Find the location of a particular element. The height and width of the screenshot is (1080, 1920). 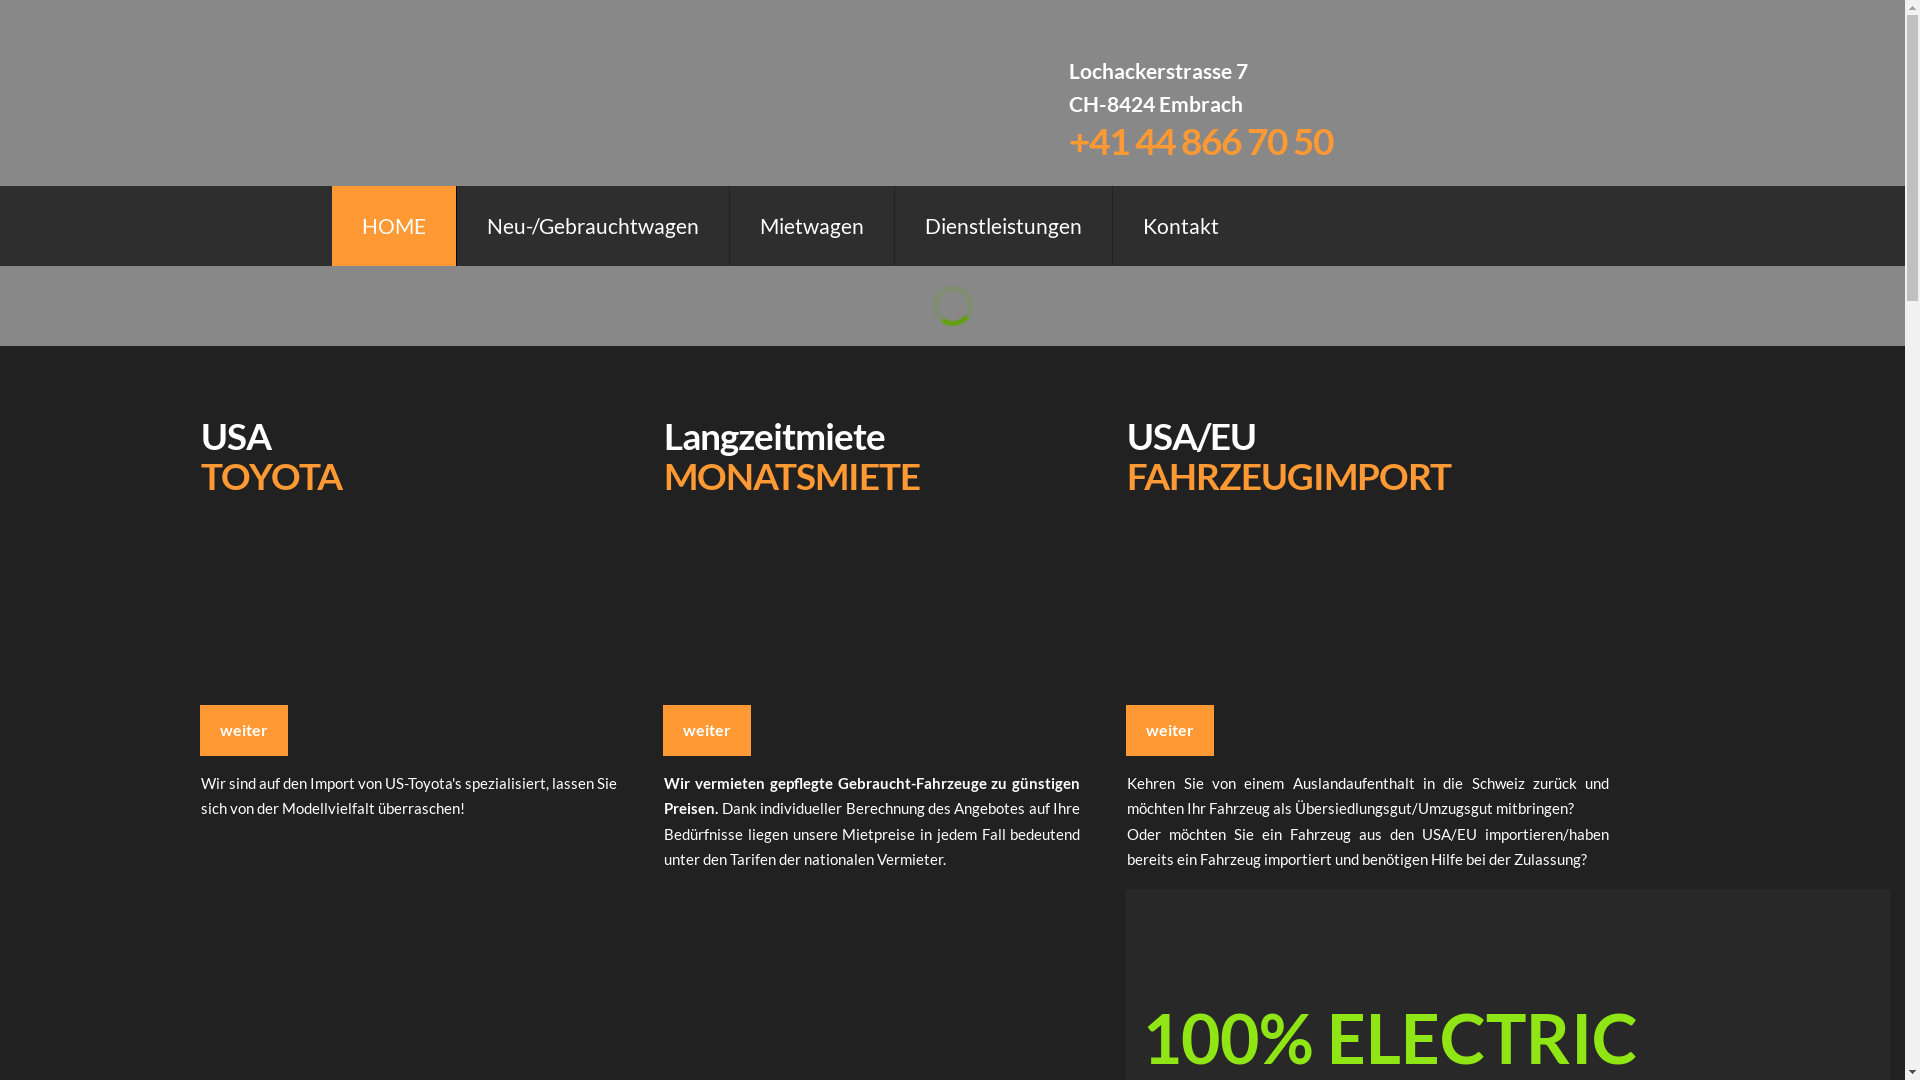

Mietwagen is located at coordinates (812, 226).